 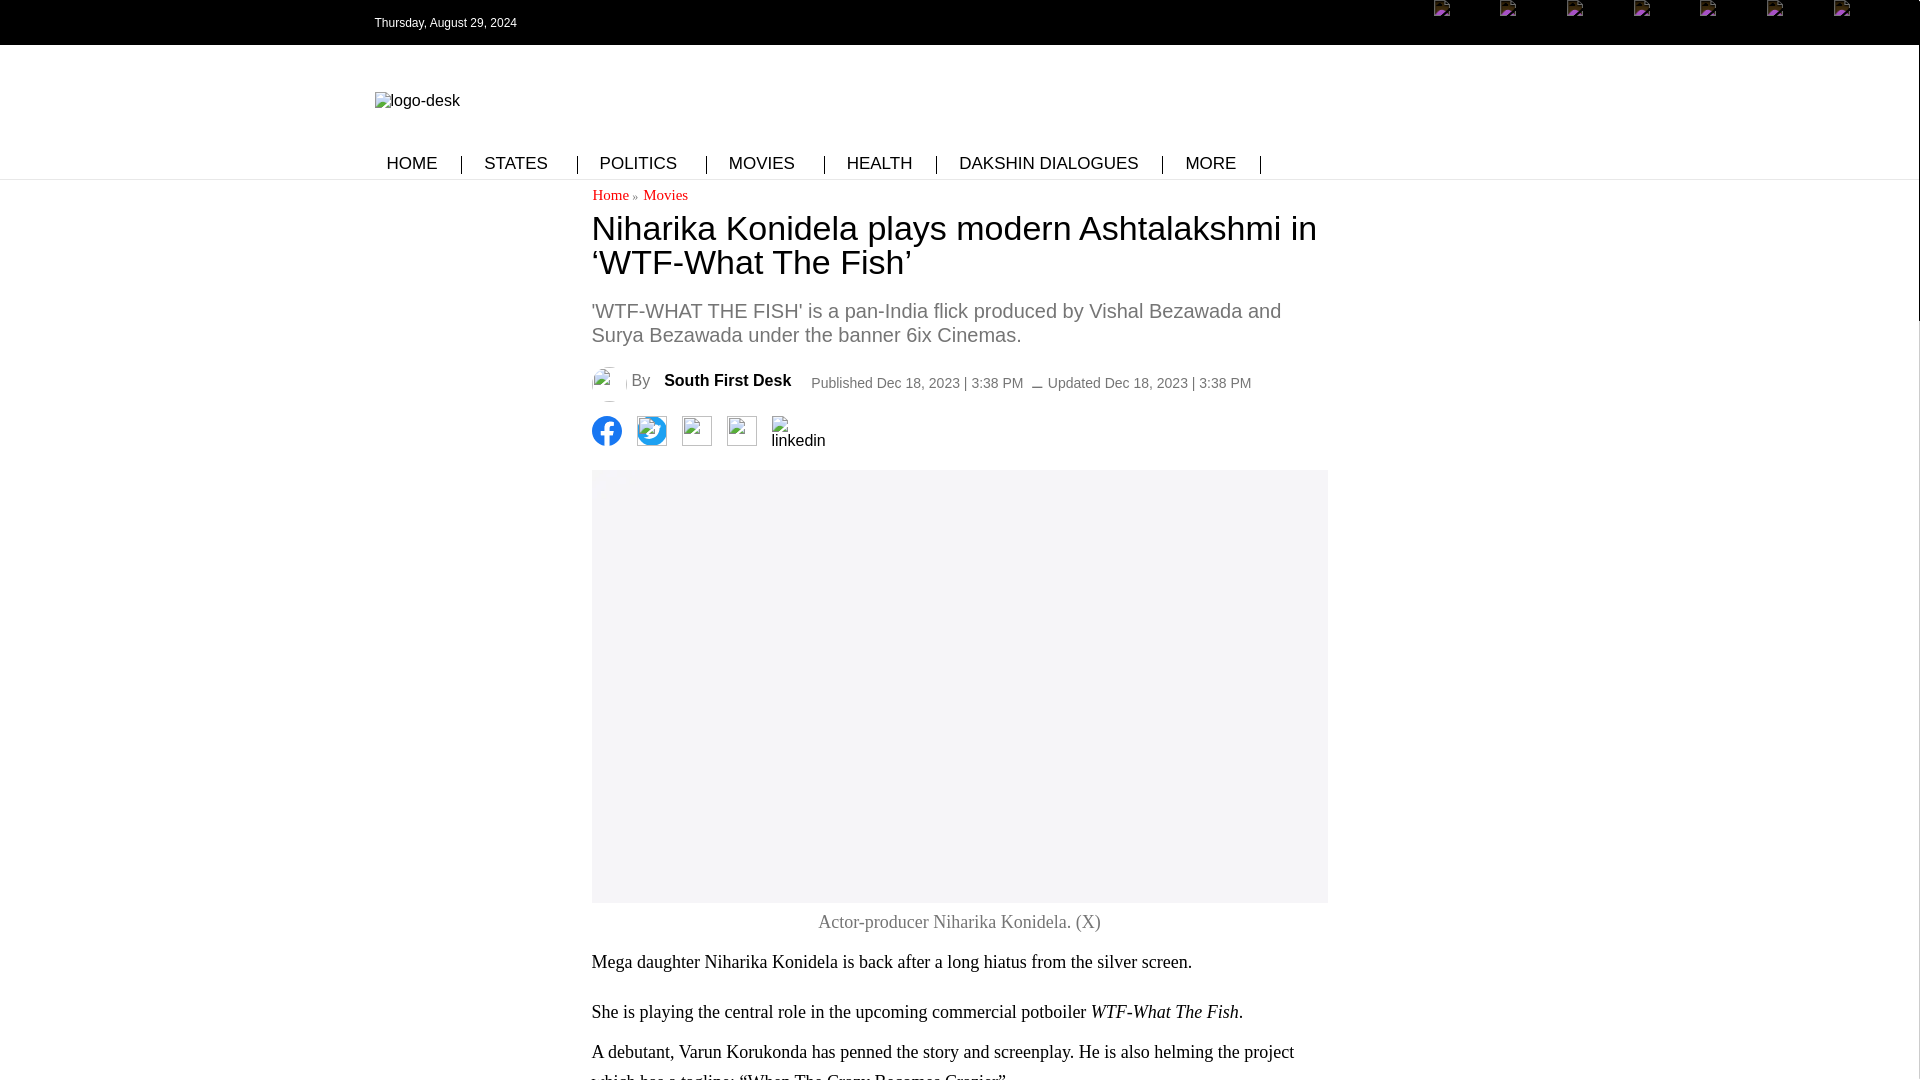 I want to click on SouthFirst twitter, so click(x=1527, y=22).